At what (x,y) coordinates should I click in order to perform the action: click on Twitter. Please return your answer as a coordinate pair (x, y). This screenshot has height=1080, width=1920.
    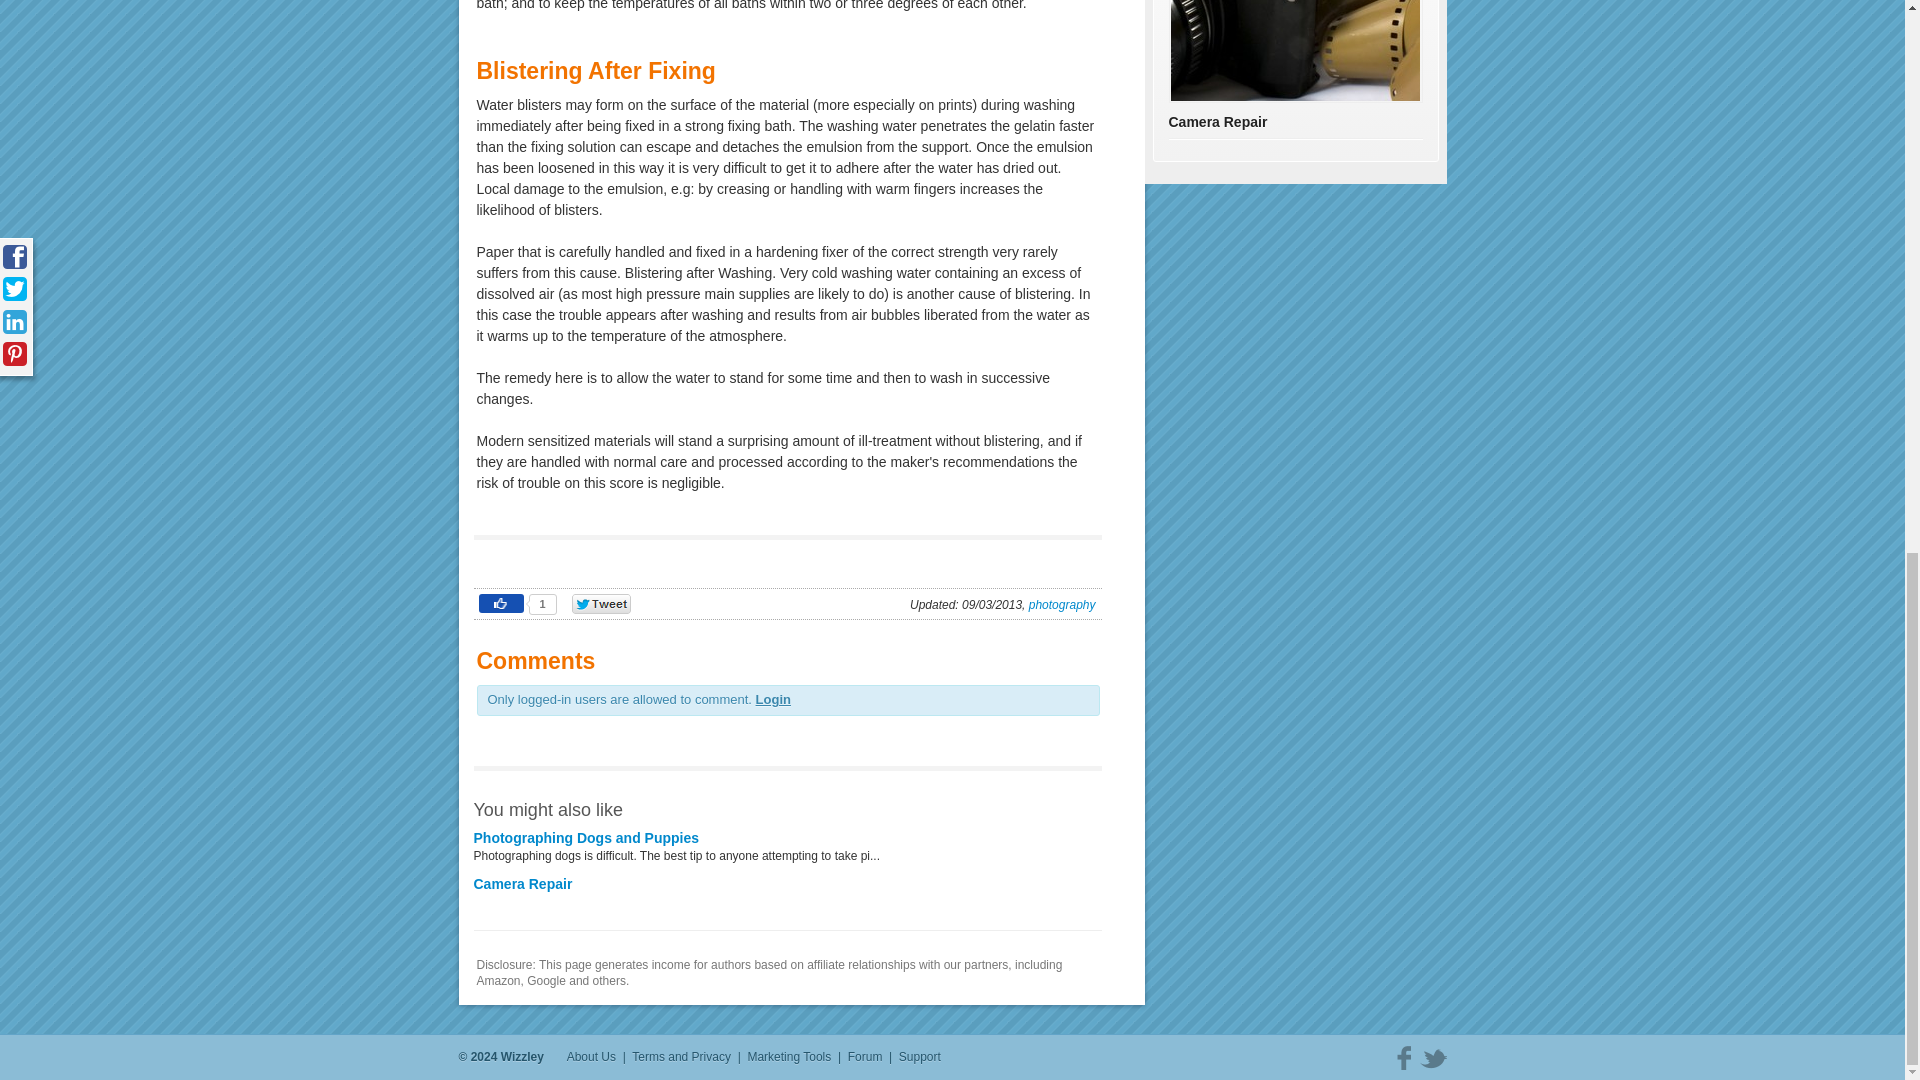
    Looking at the image, I should click on (1434, 1058).